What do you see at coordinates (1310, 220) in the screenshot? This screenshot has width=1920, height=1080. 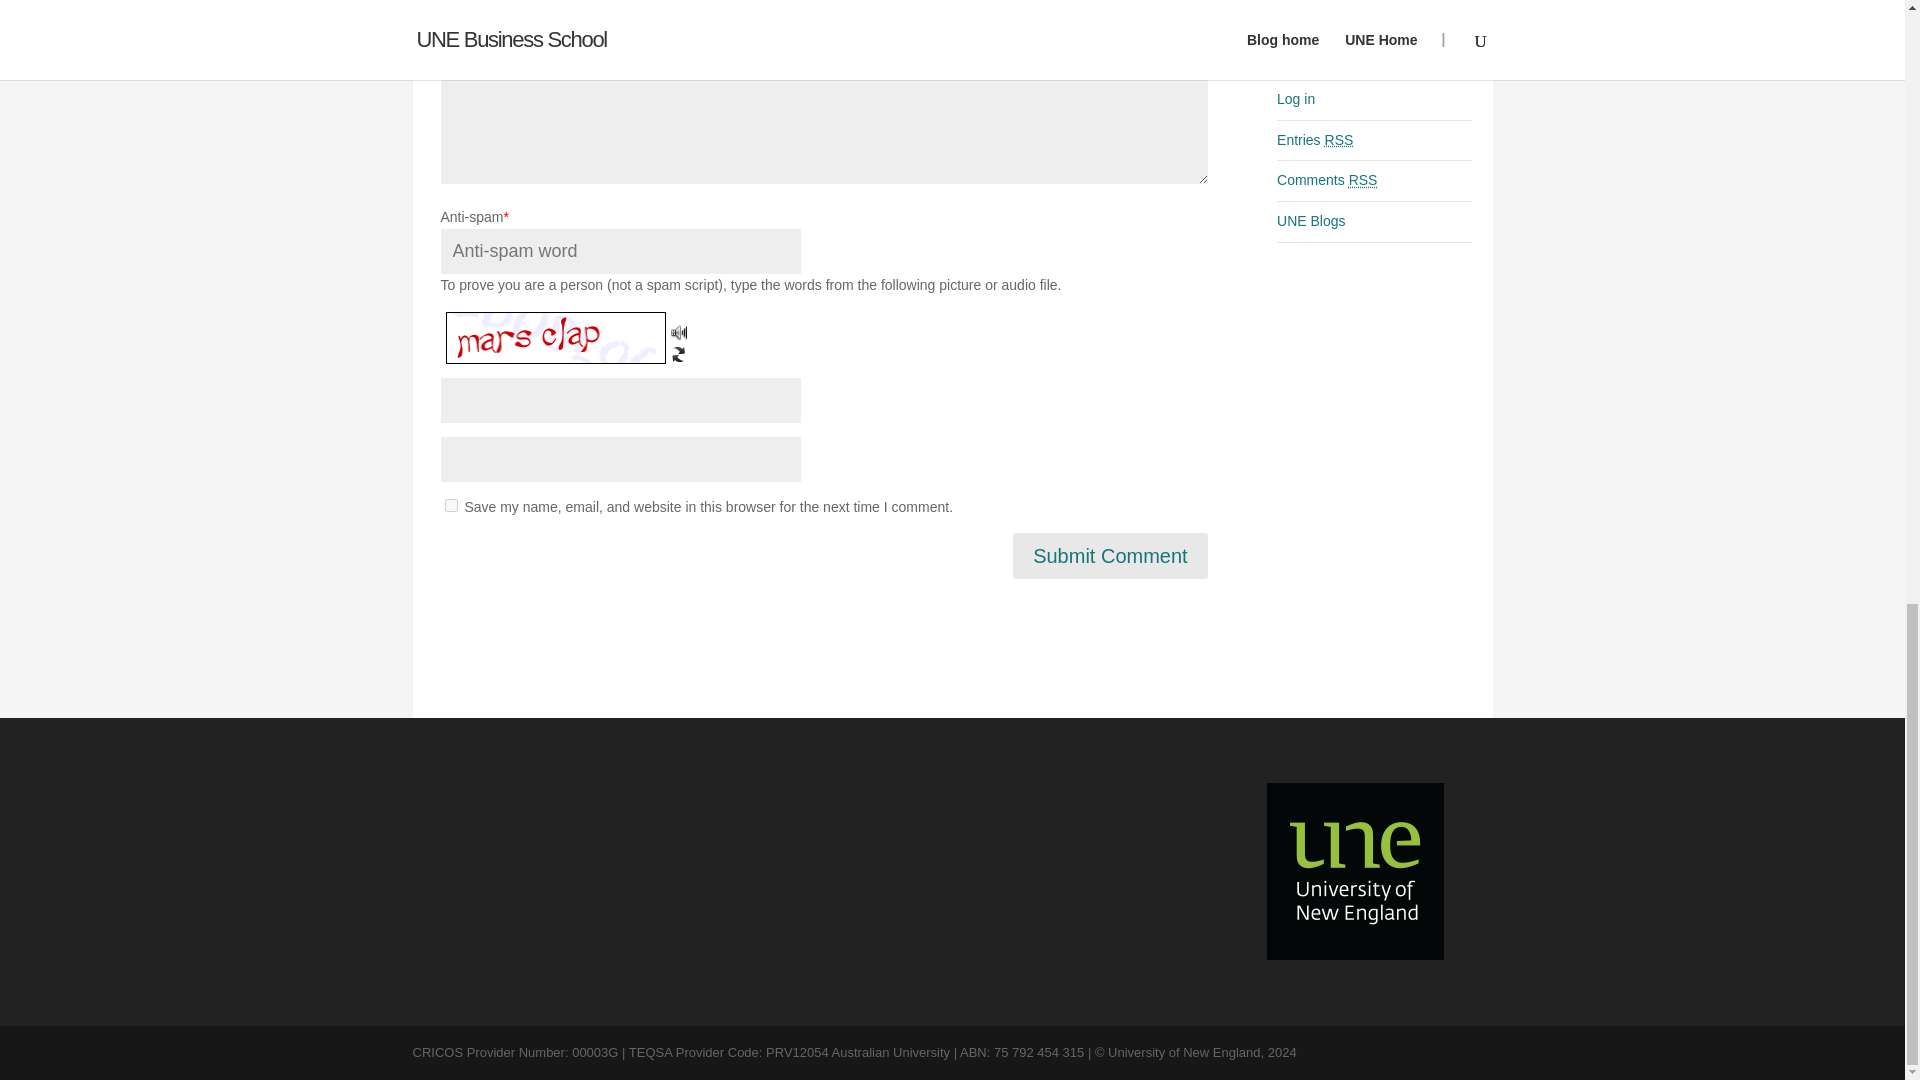 I see `Powered by UNE Blogs` at bounding box center [1310, 220].